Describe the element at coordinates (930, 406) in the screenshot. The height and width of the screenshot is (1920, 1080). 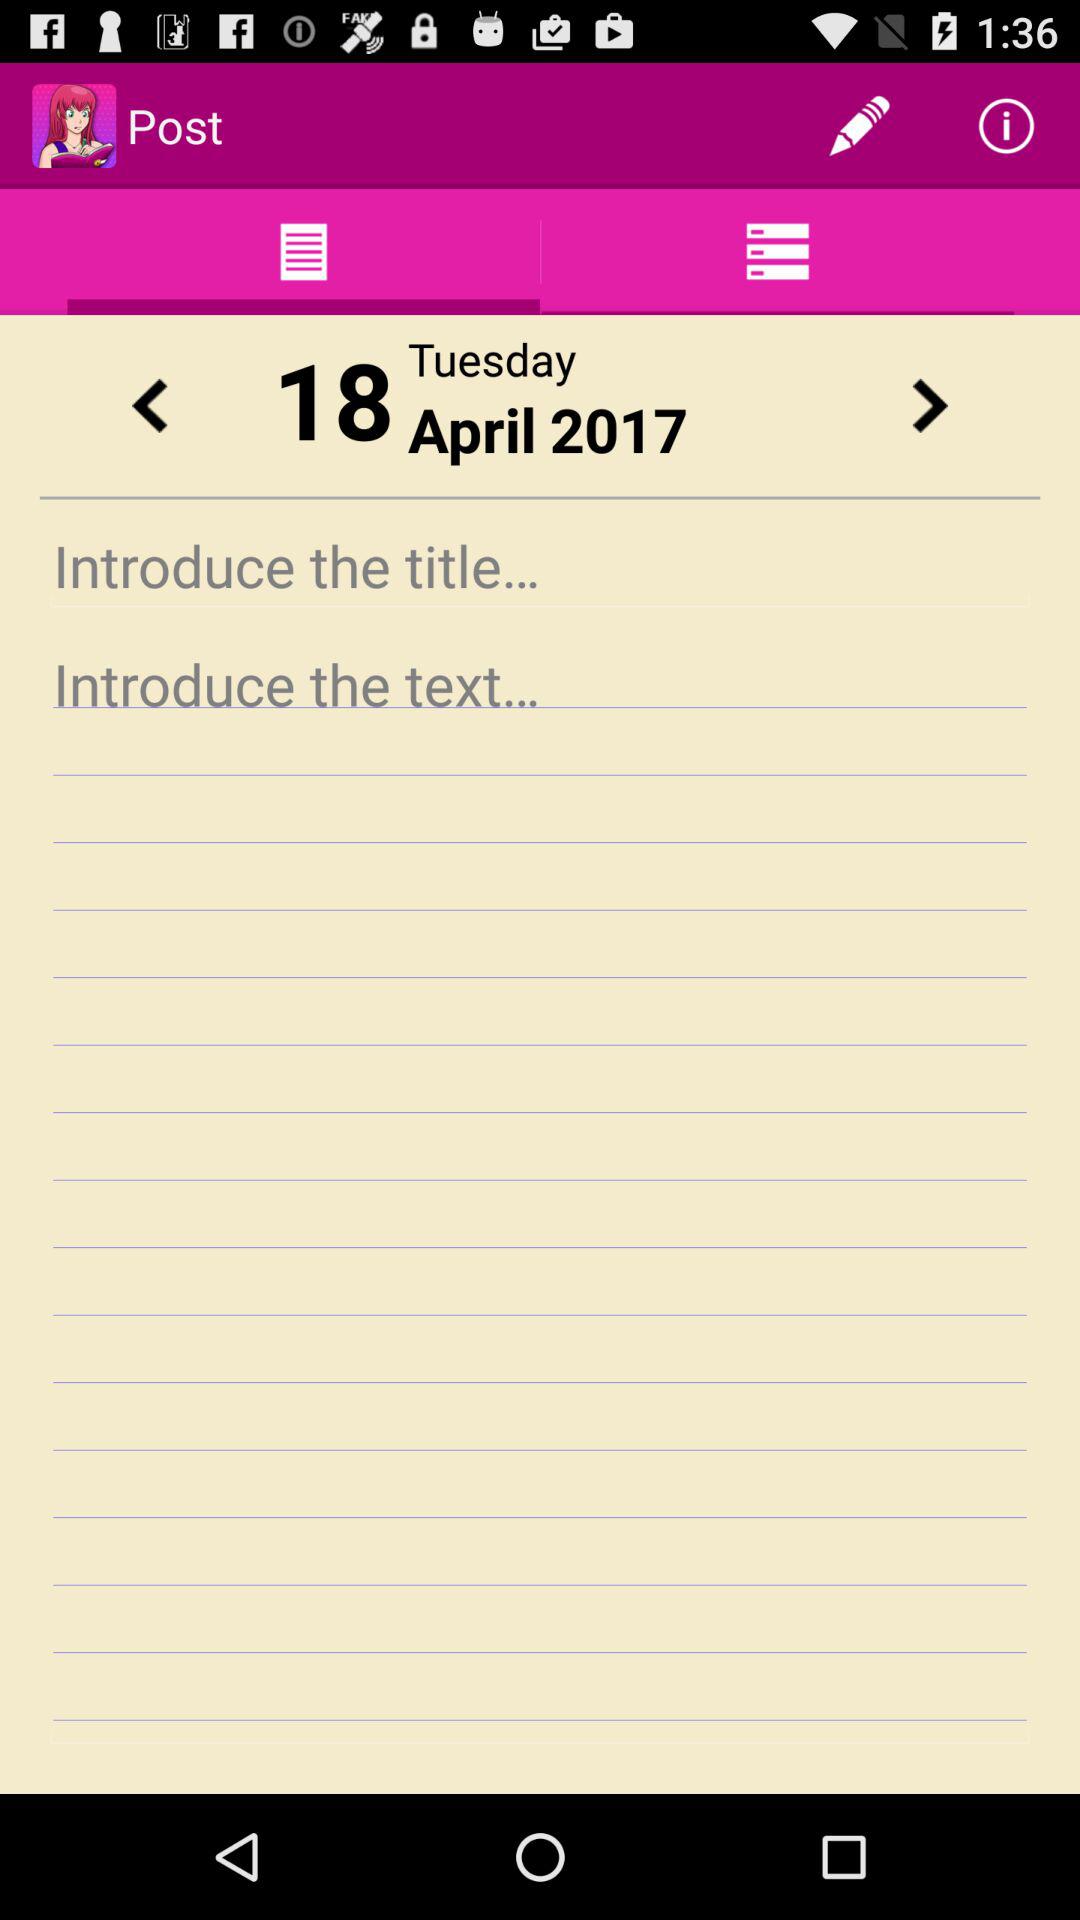
I see `go to next day` at that location.